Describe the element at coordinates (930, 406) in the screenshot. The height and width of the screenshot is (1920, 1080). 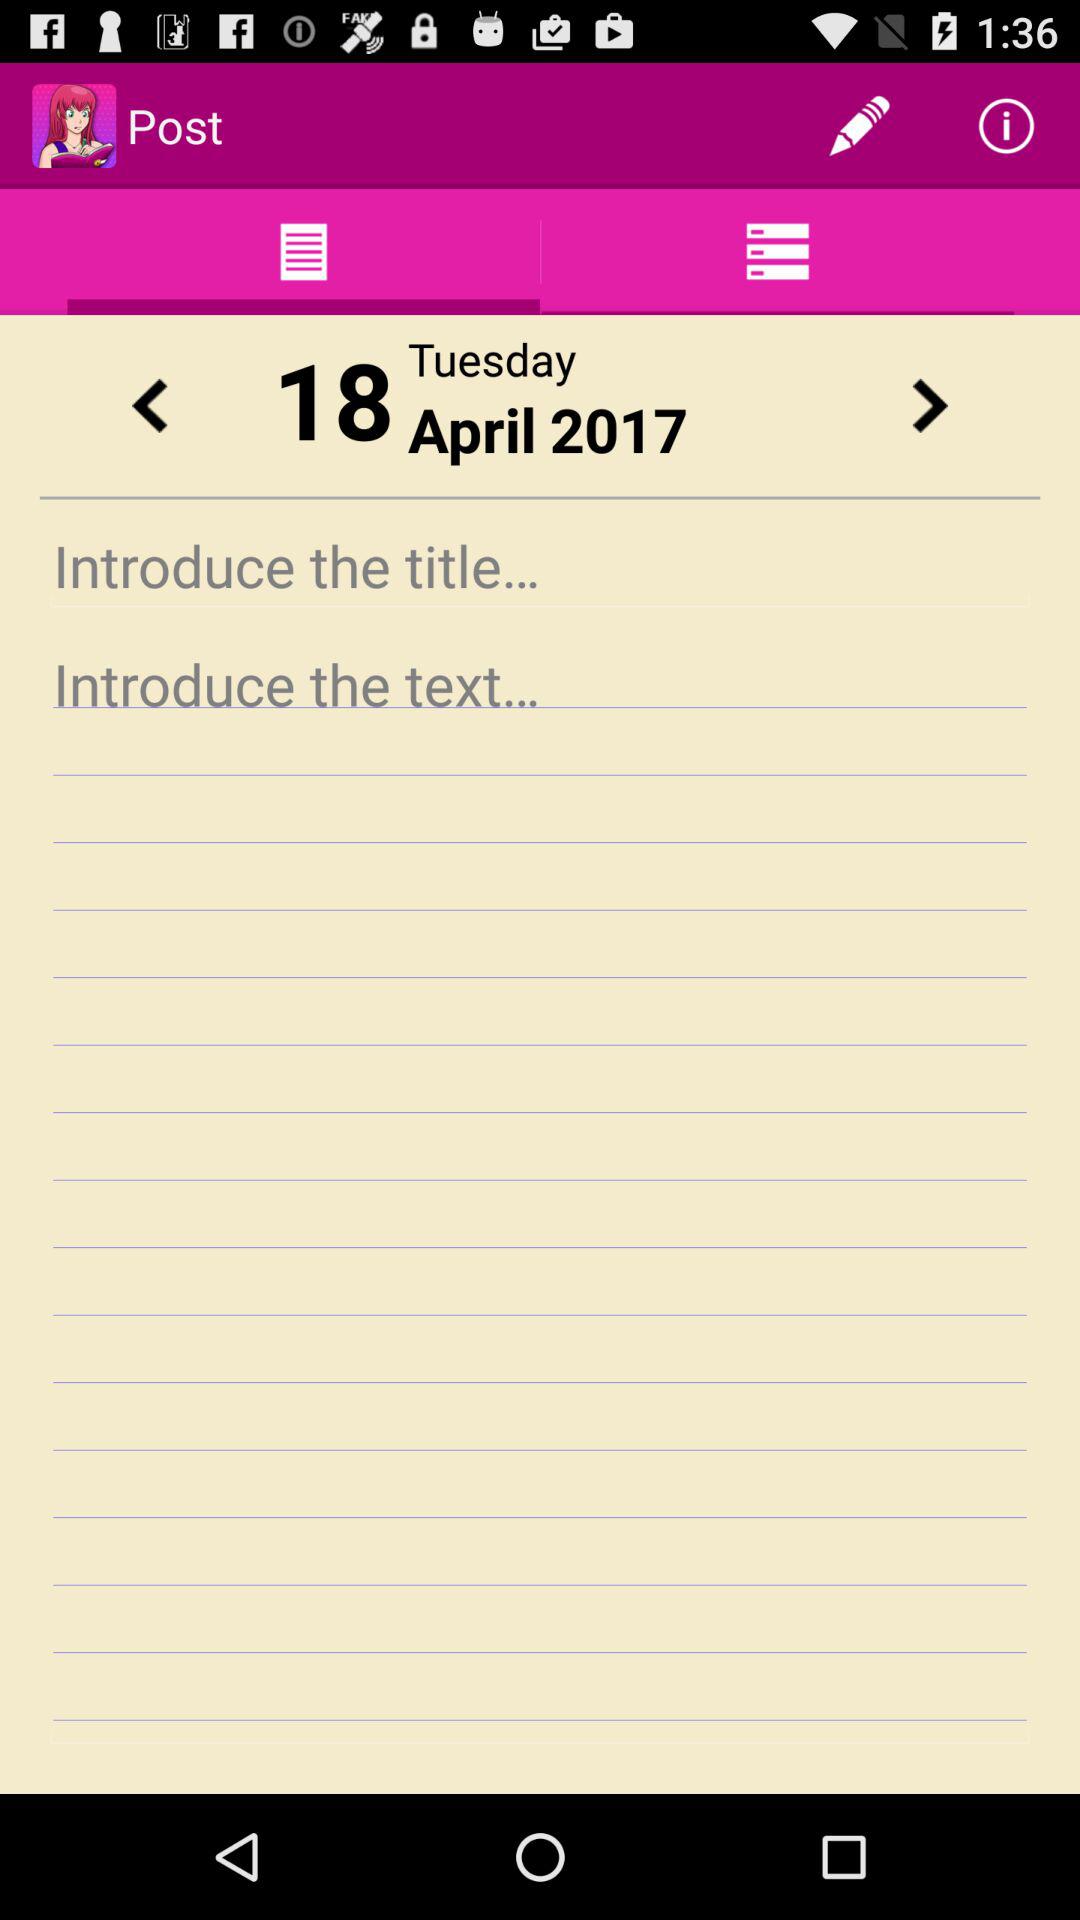
I see `go to next day` at that location.